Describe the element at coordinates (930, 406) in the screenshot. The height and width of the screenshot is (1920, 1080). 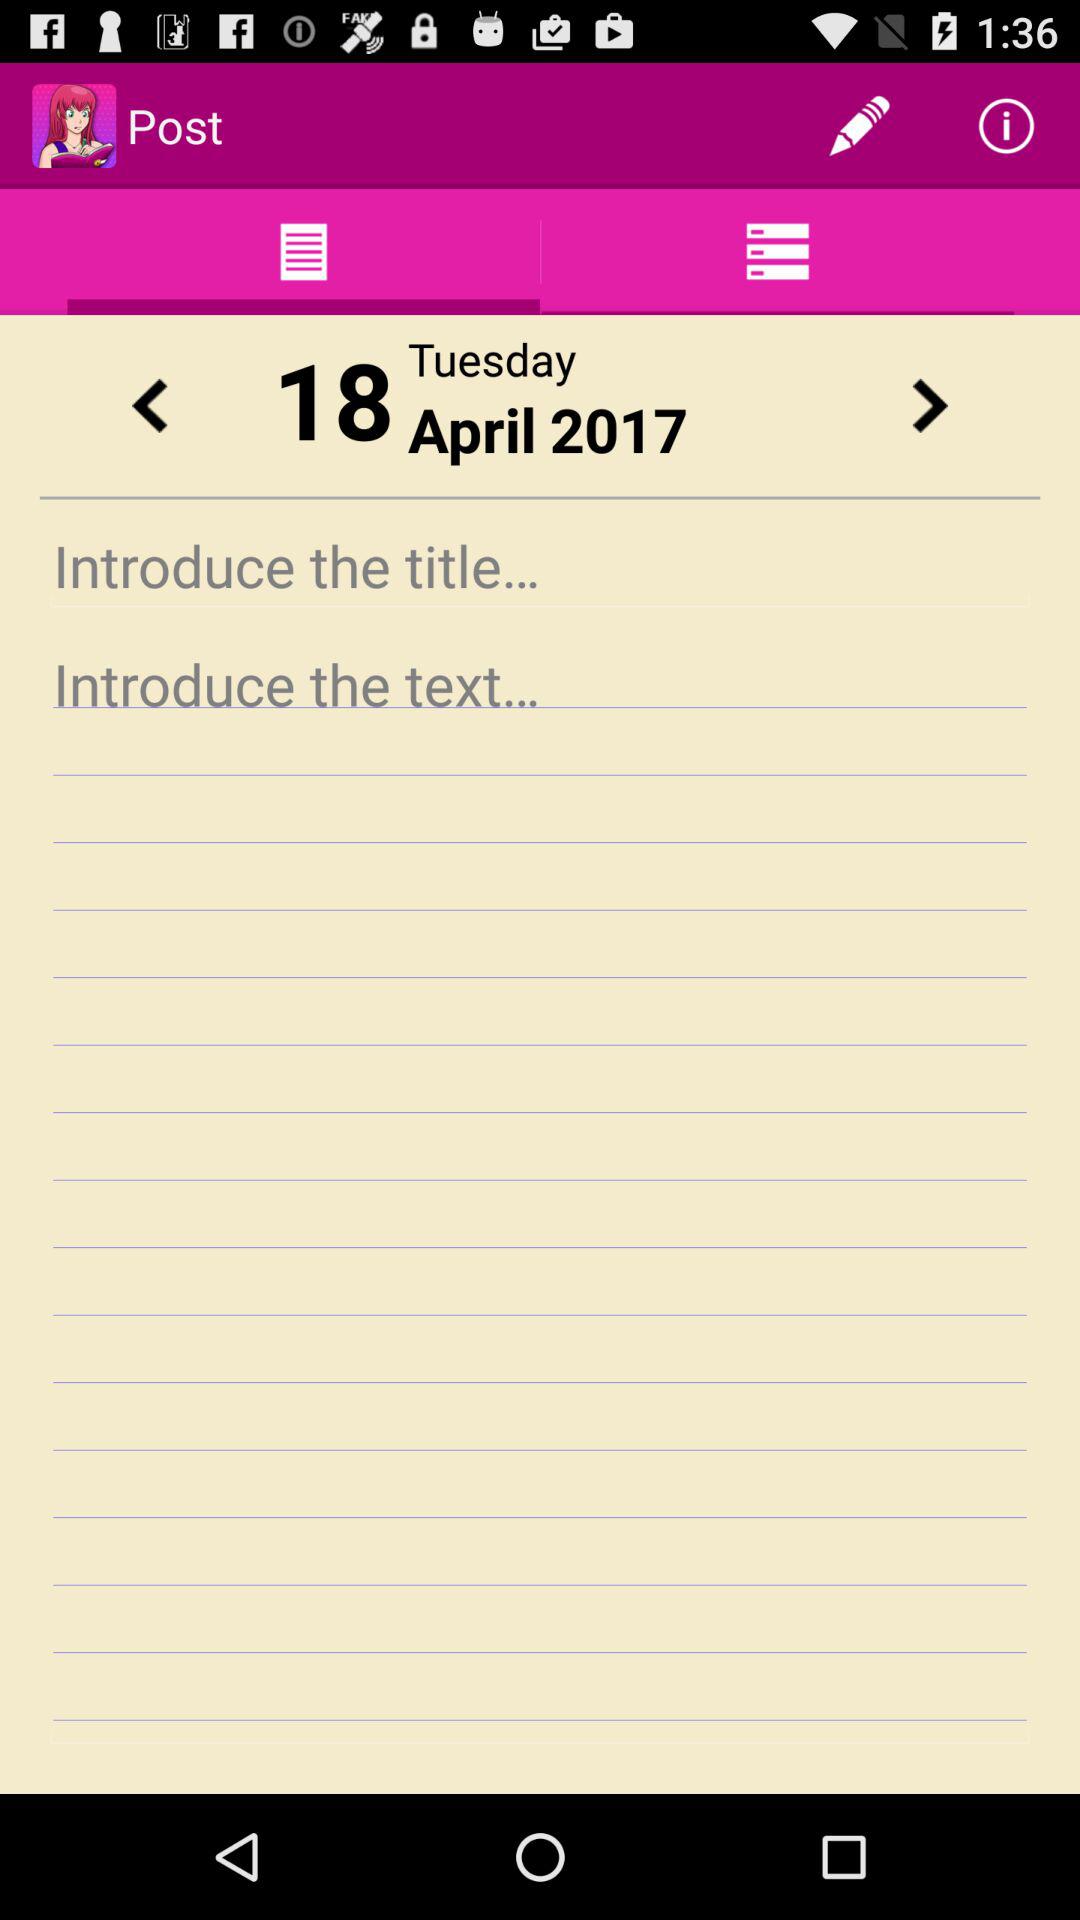
I see `go to next day` at that location.